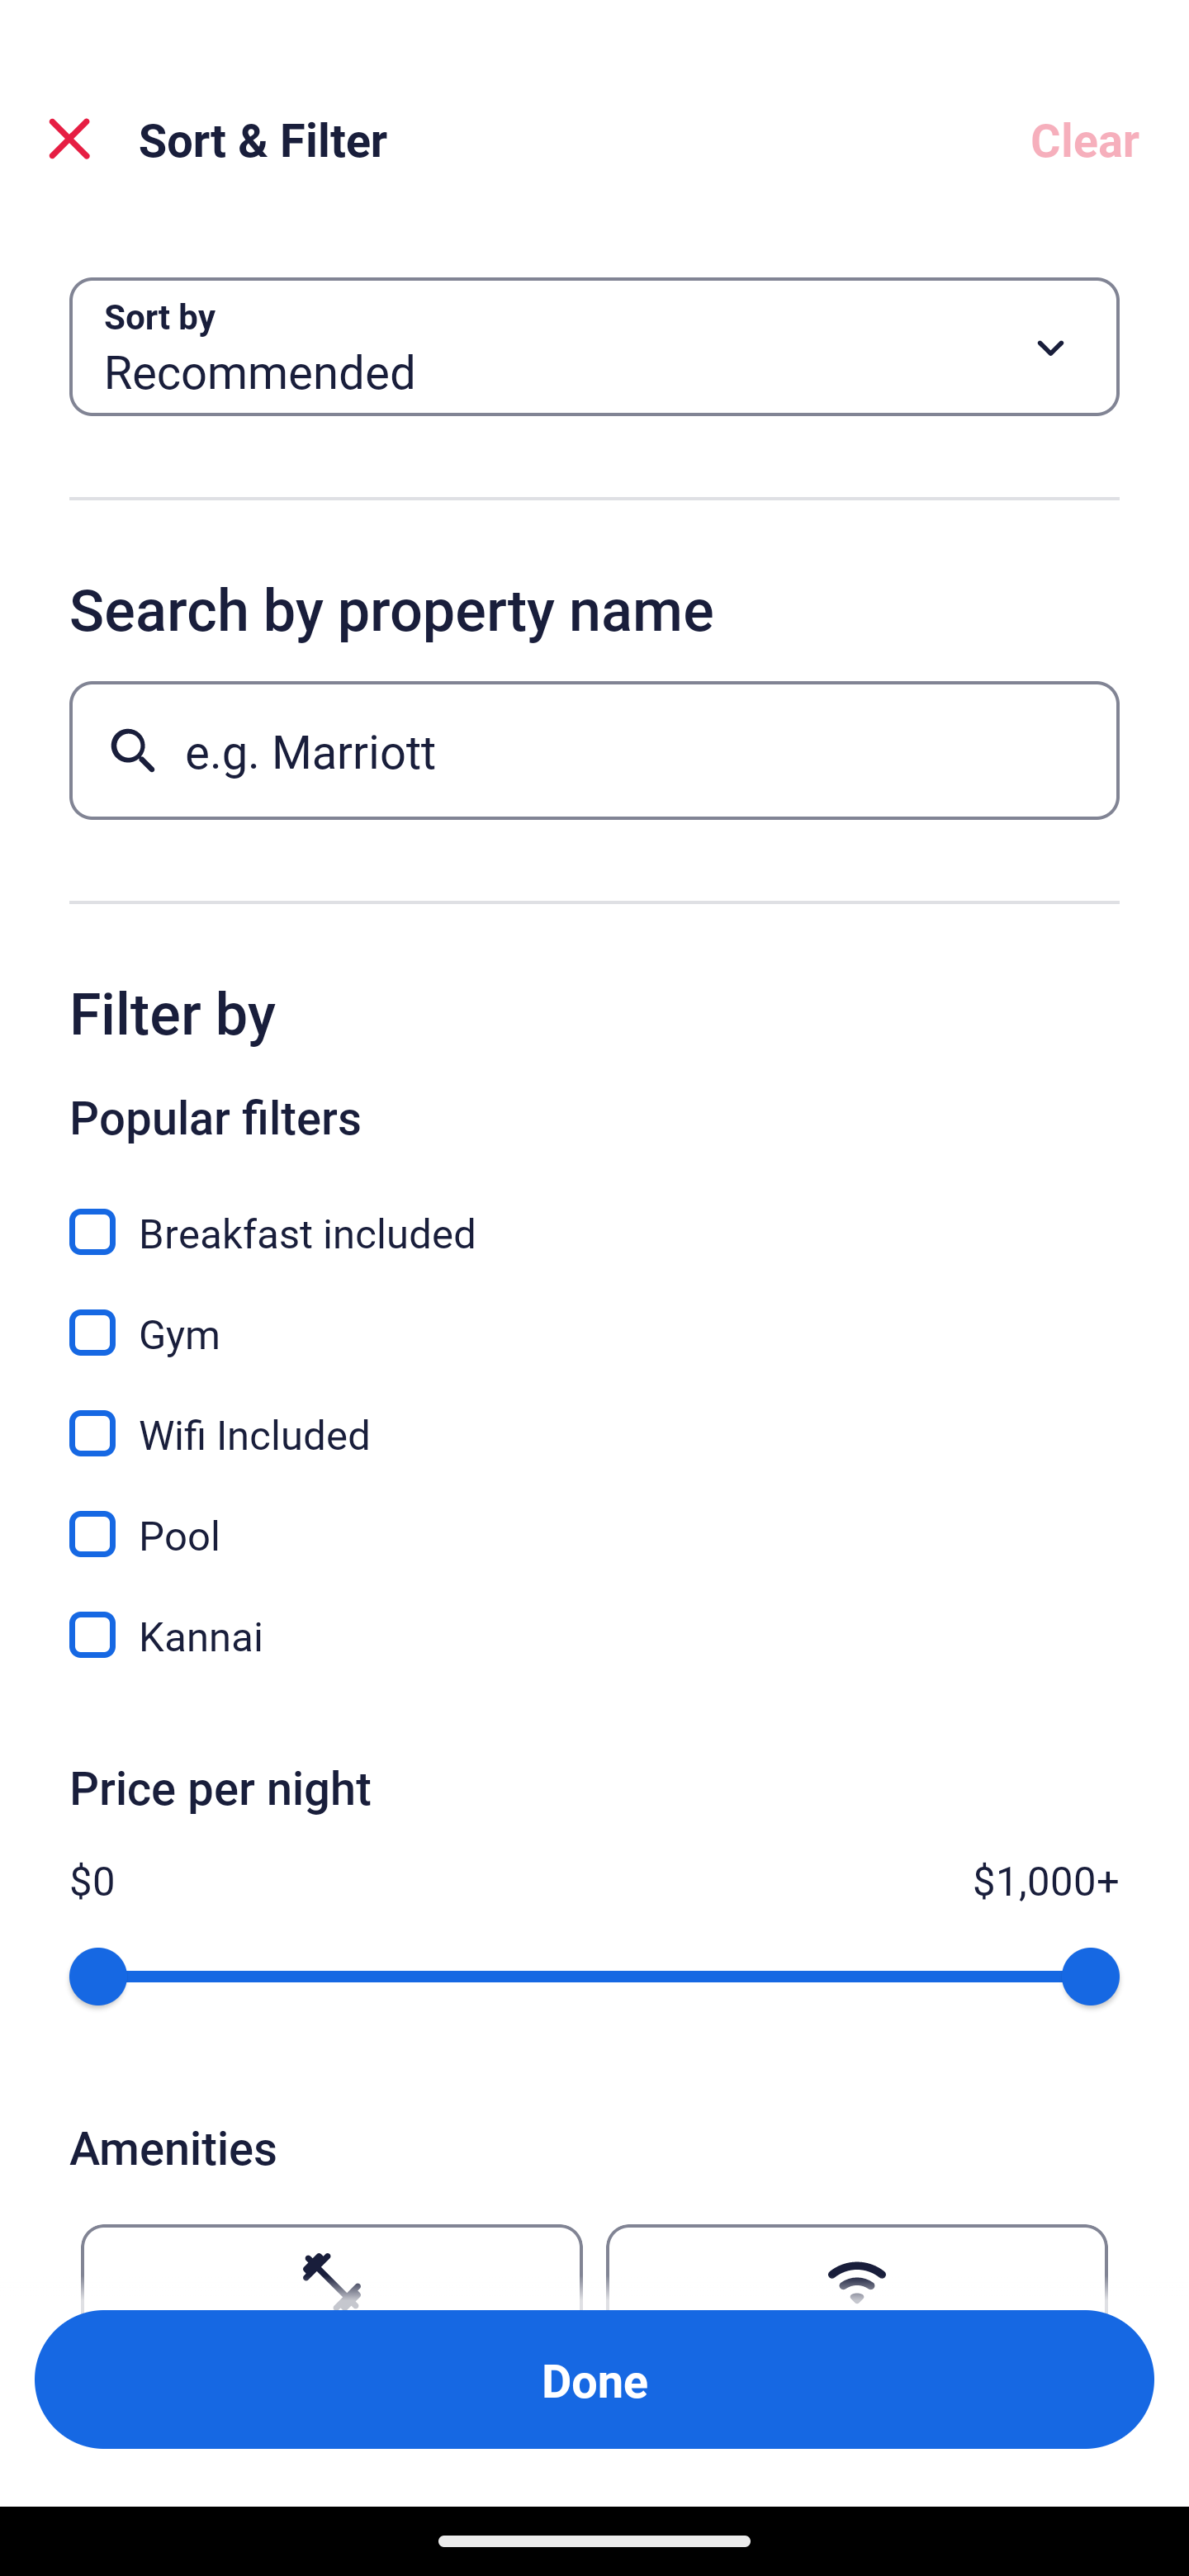 This screenshot has width=1189, height=2576. What do you see at coordinates (69, 139) in the screenshot?
I see `Close Sort and Filter` at bounding box center [69, 139].